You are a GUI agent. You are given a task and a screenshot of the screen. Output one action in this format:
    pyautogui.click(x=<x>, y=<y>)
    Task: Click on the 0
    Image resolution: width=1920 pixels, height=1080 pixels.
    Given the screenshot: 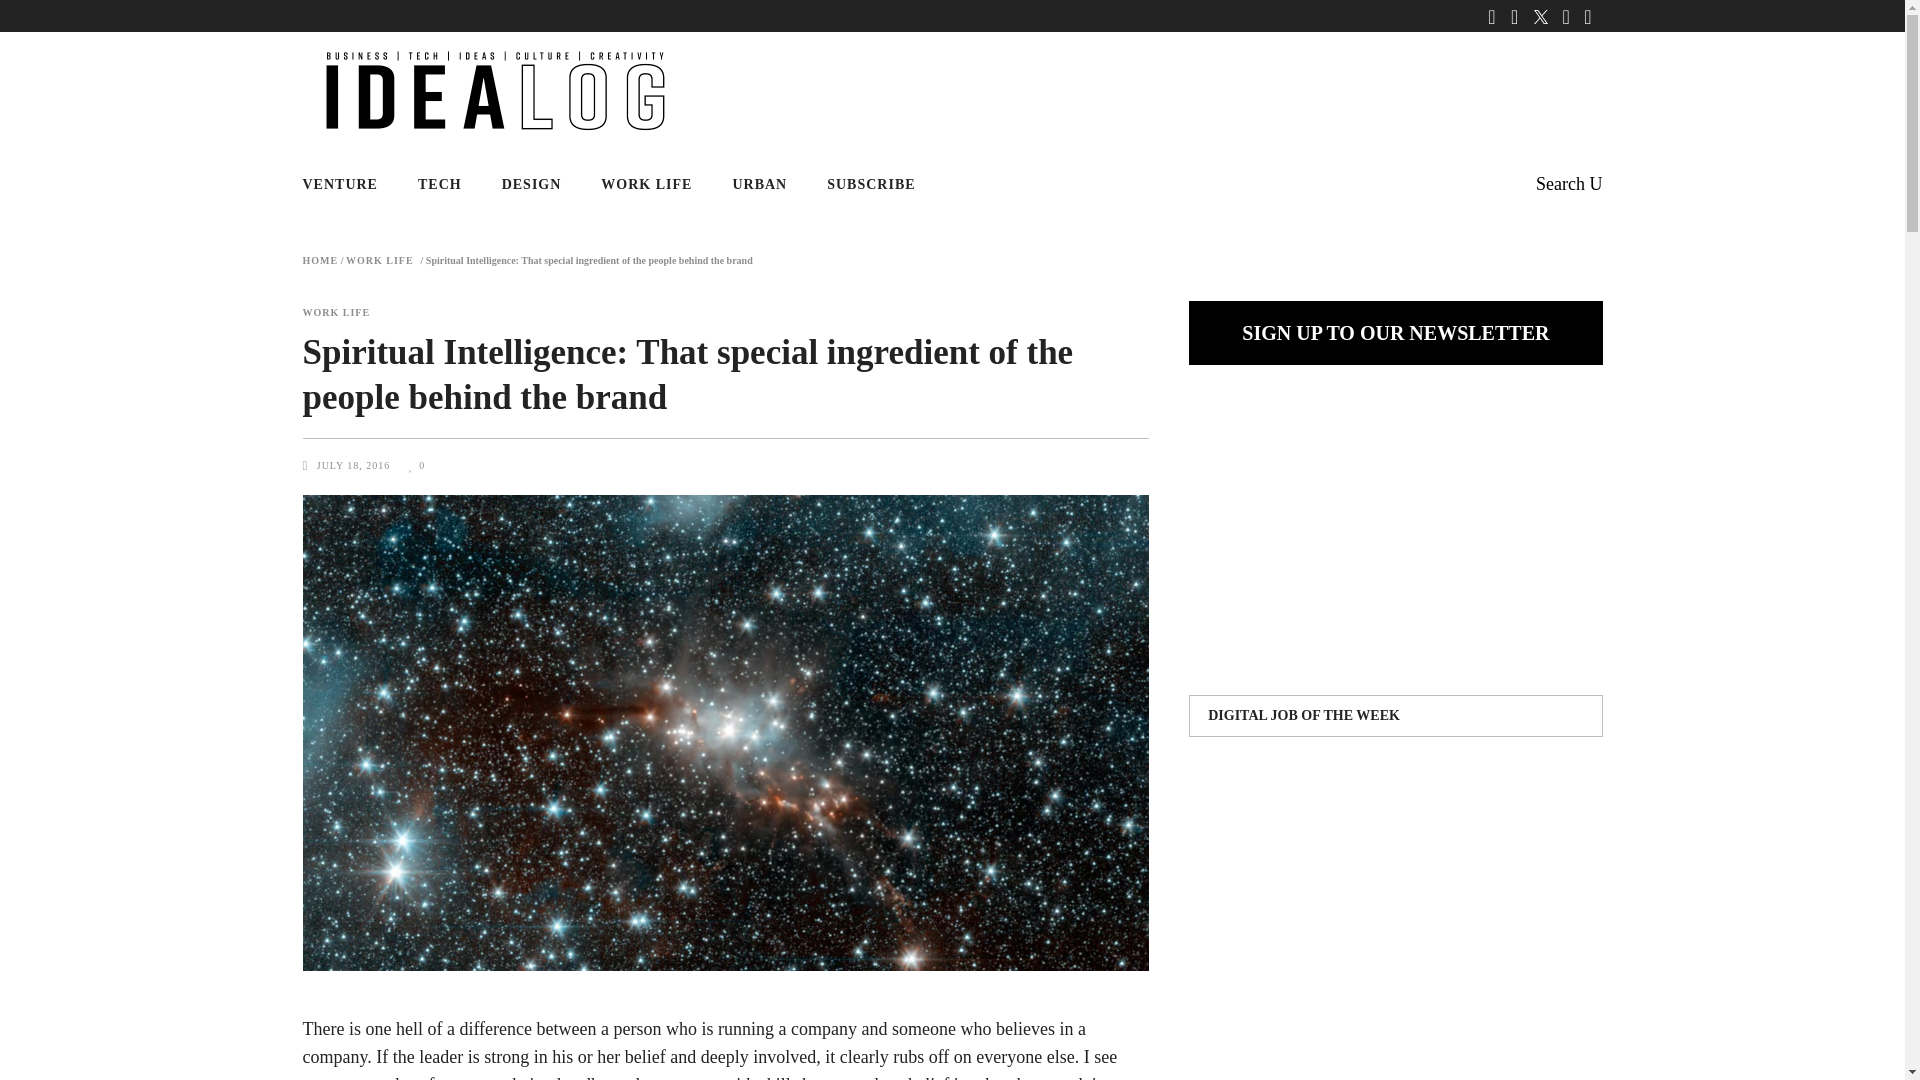 What is the action you would take?
    pyautogui.click(x=416, y=465)
    